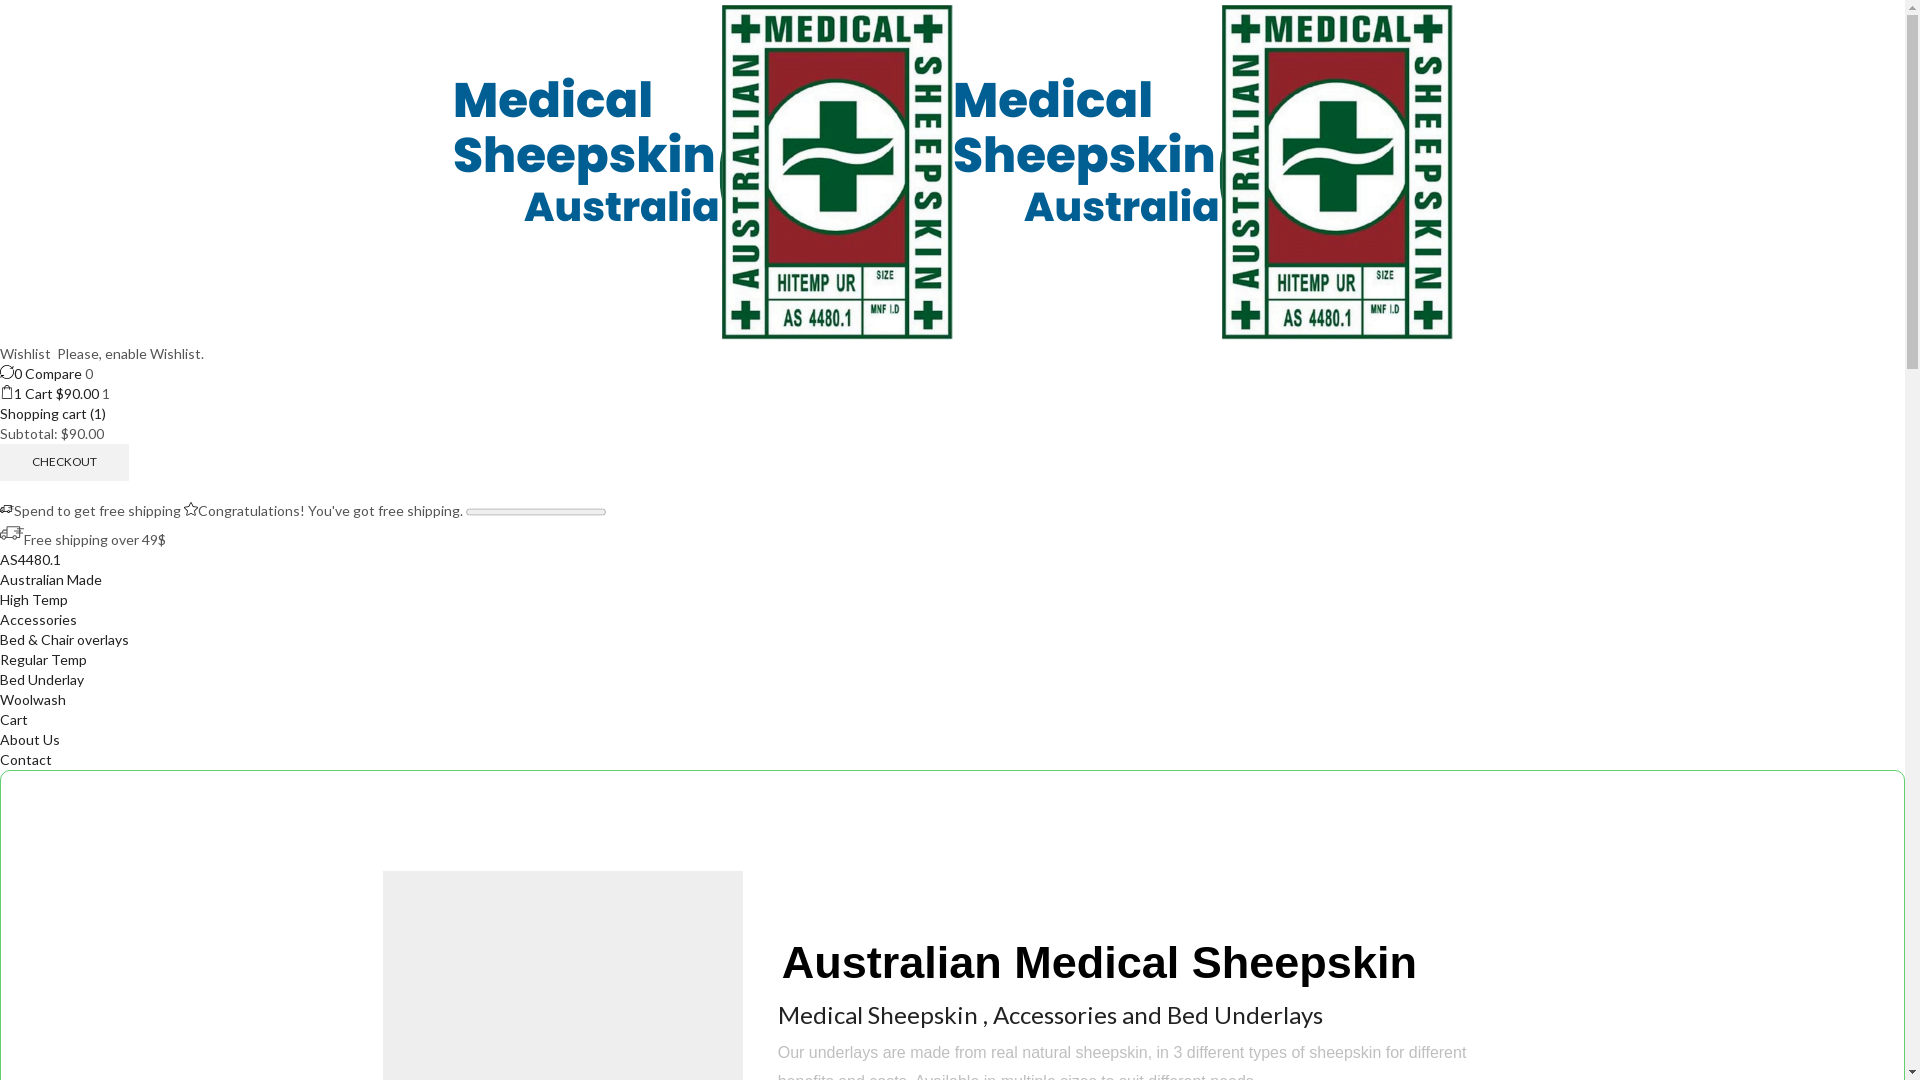 The image size is (1920, 1080). What do you see at coordinates (42, 680) in the screenshot?
I see `Bed Underlay` at bounding box center [42, 680].